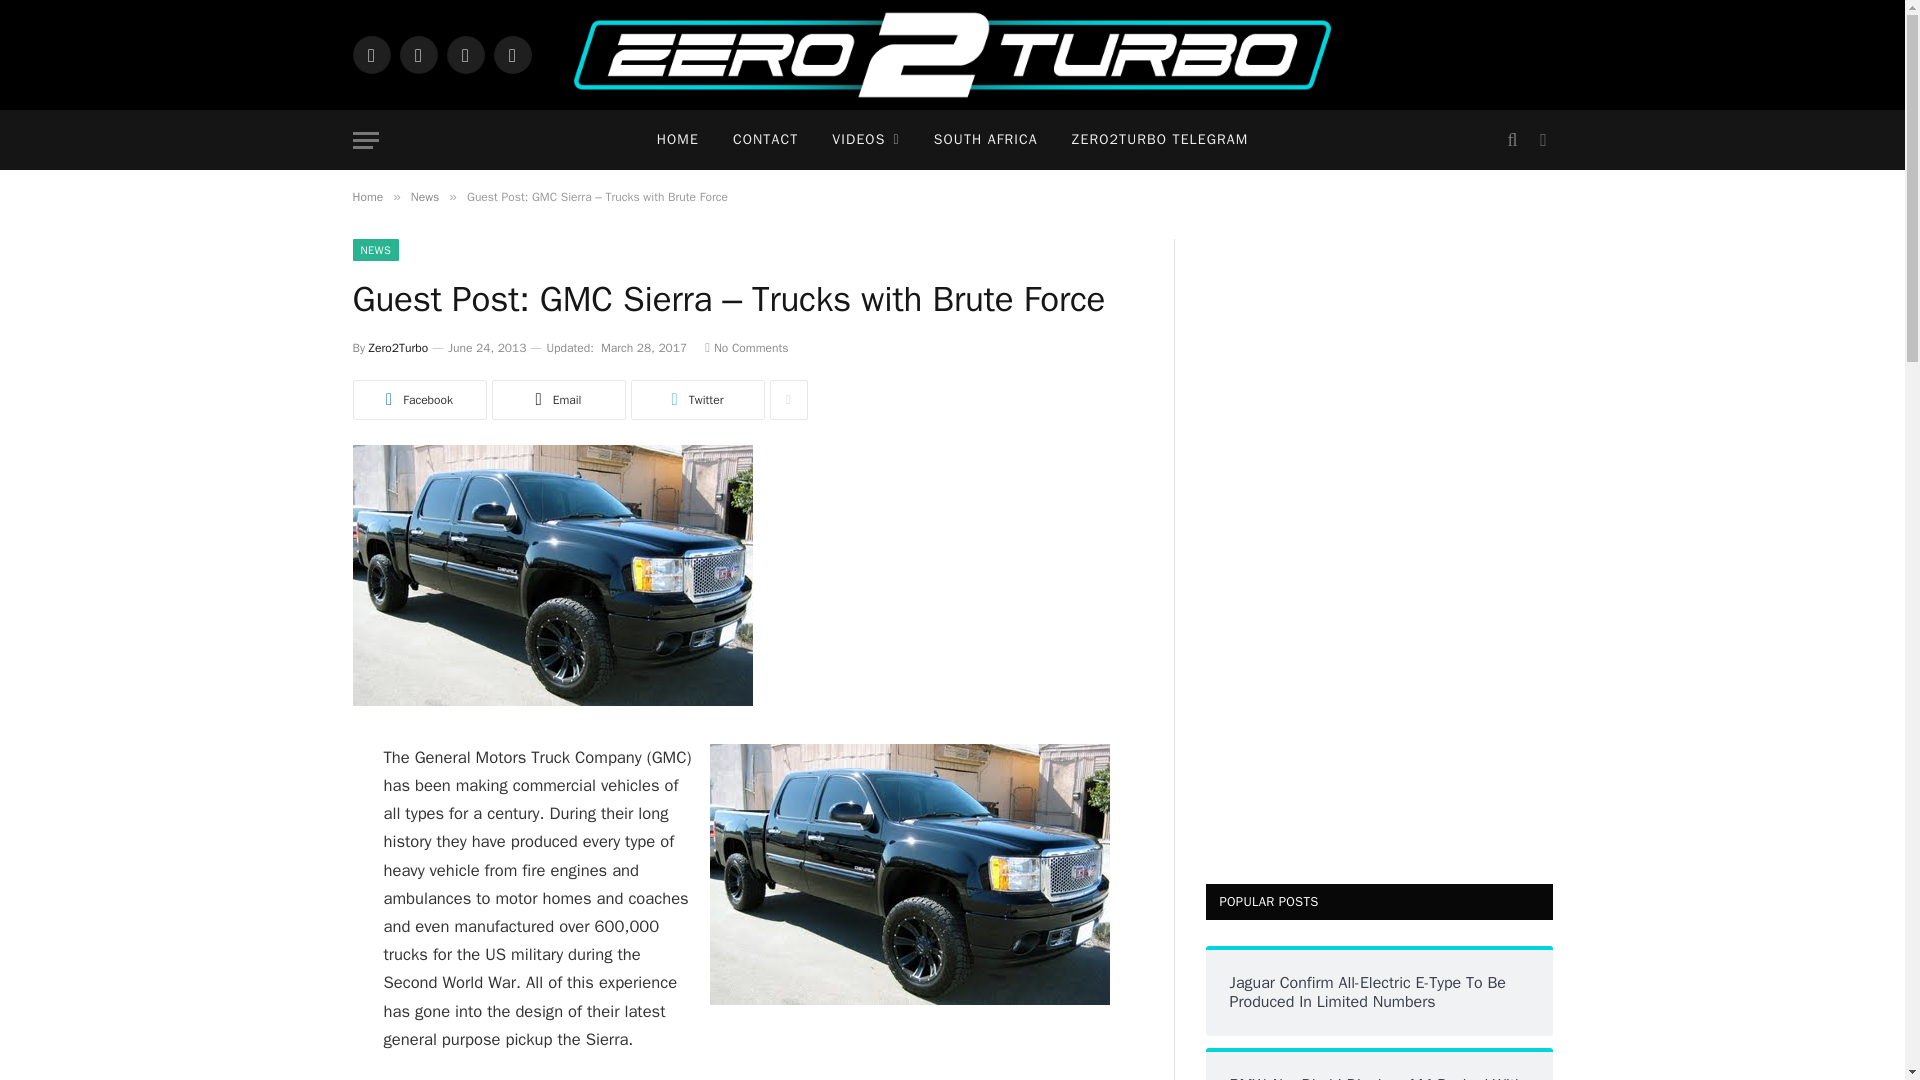 This screenshot has height=1080, width=1920. Describe the element at coordinates (1540, 140) in the screenshot. I see `Switch to Dark Design - easier on eyes.` at that location.